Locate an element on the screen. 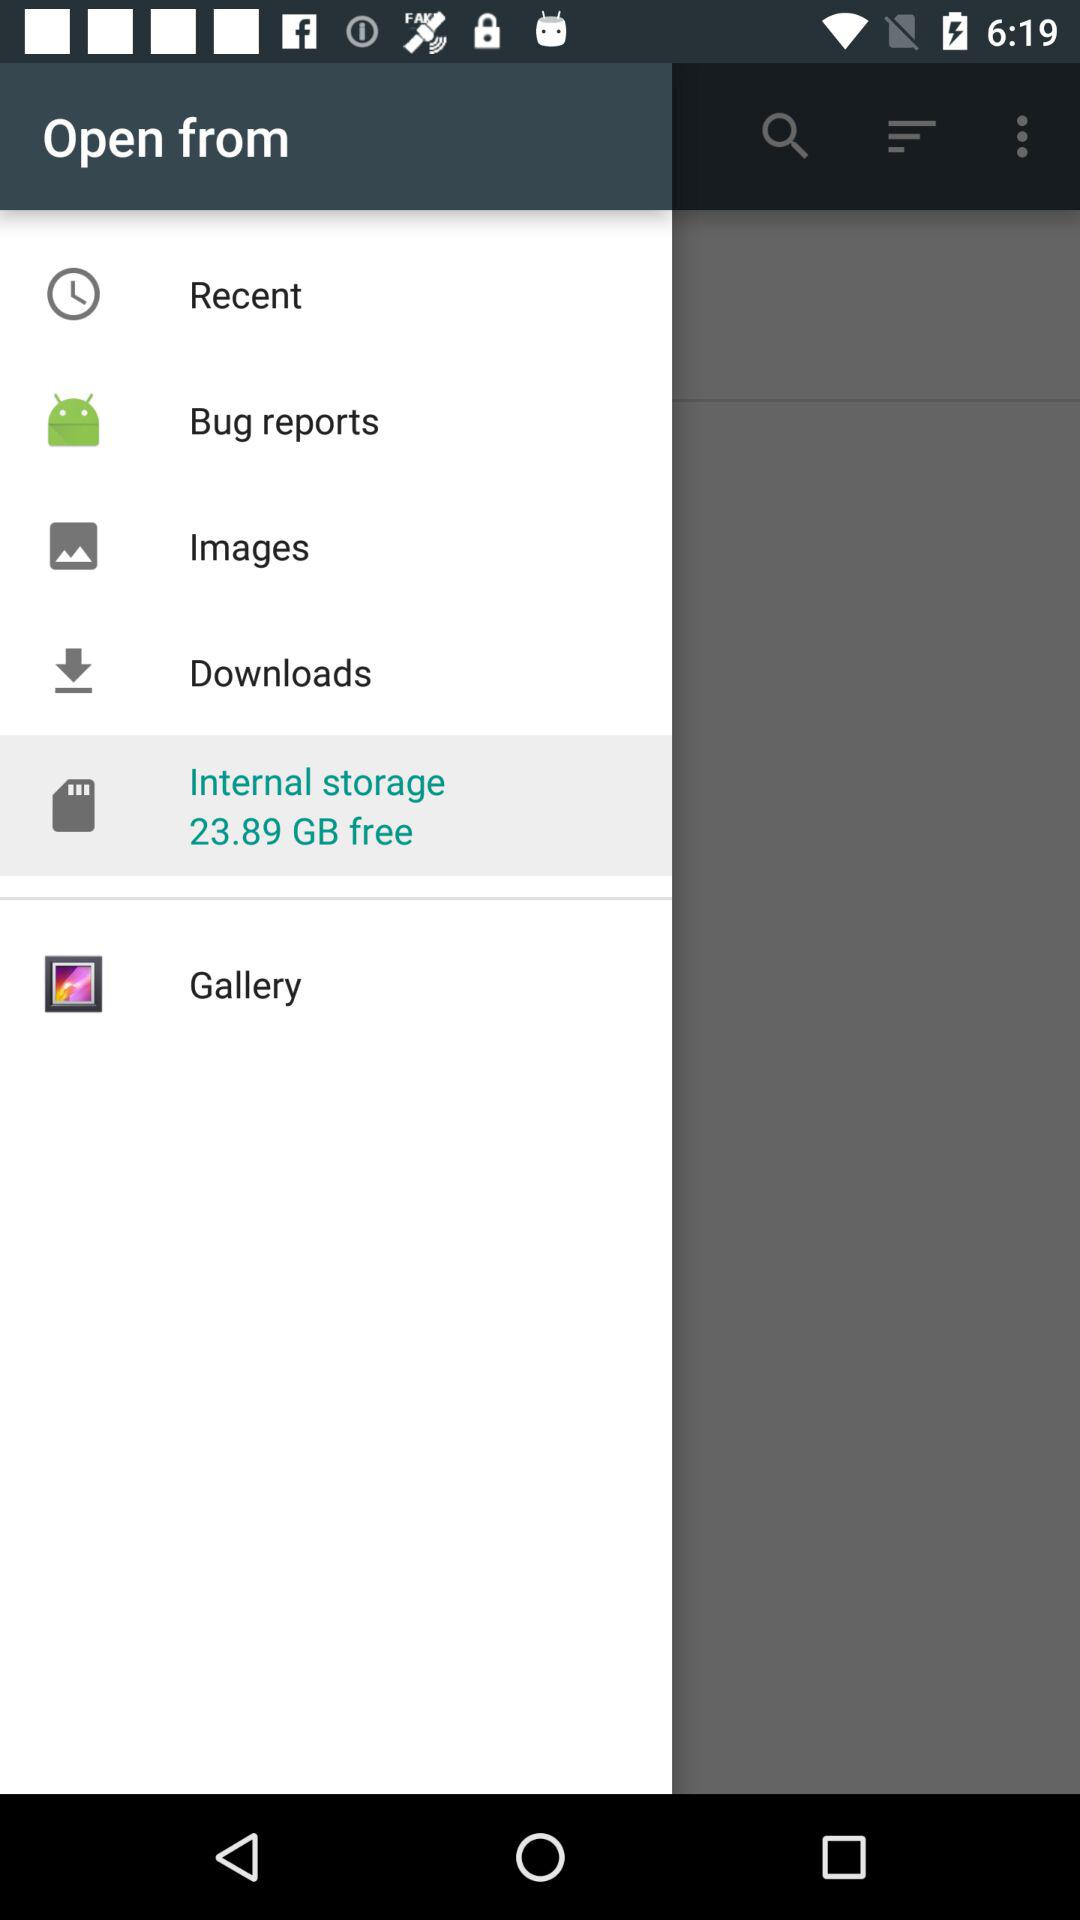 The image size is (1080, 1920). click on the search tool is located at coordinates (785, 136).